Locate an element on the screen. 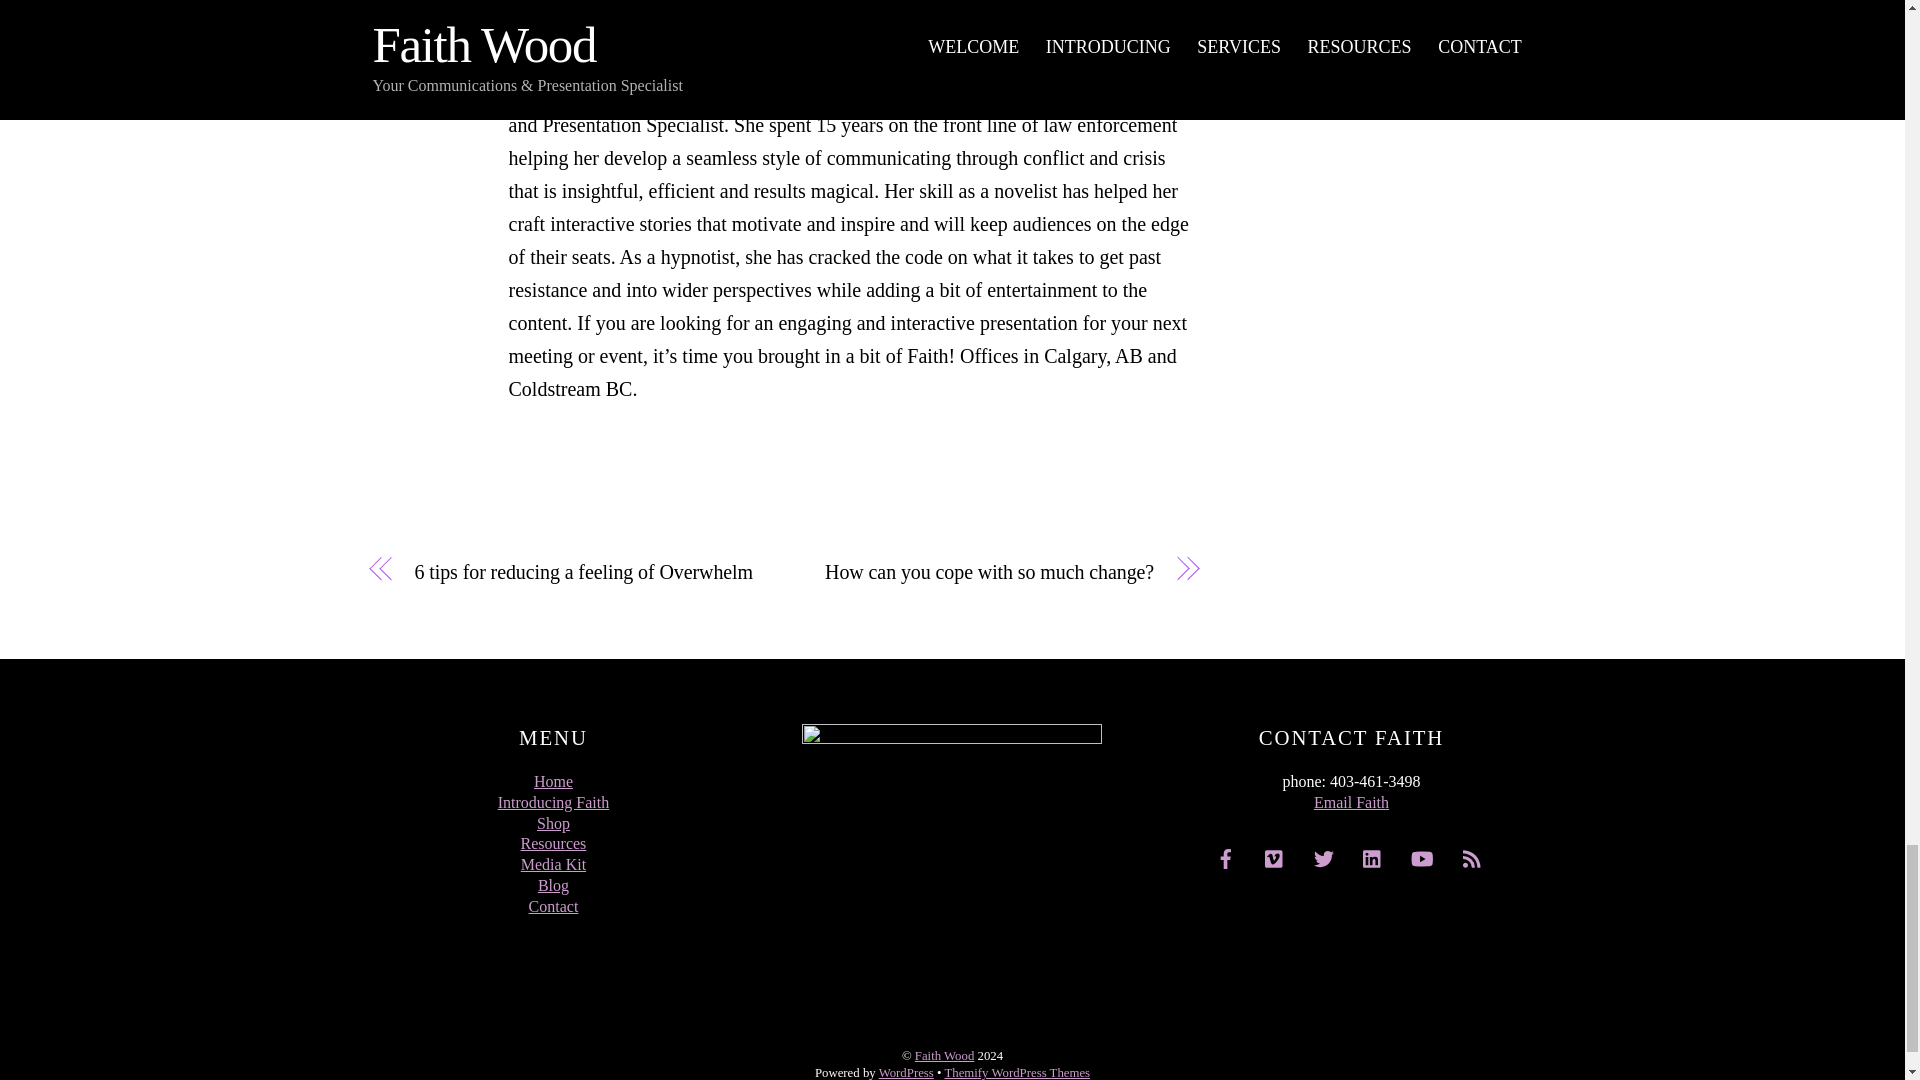 The width and height of the screenshot is (1920, 1080). Shop is located at coordinates (554, 823).